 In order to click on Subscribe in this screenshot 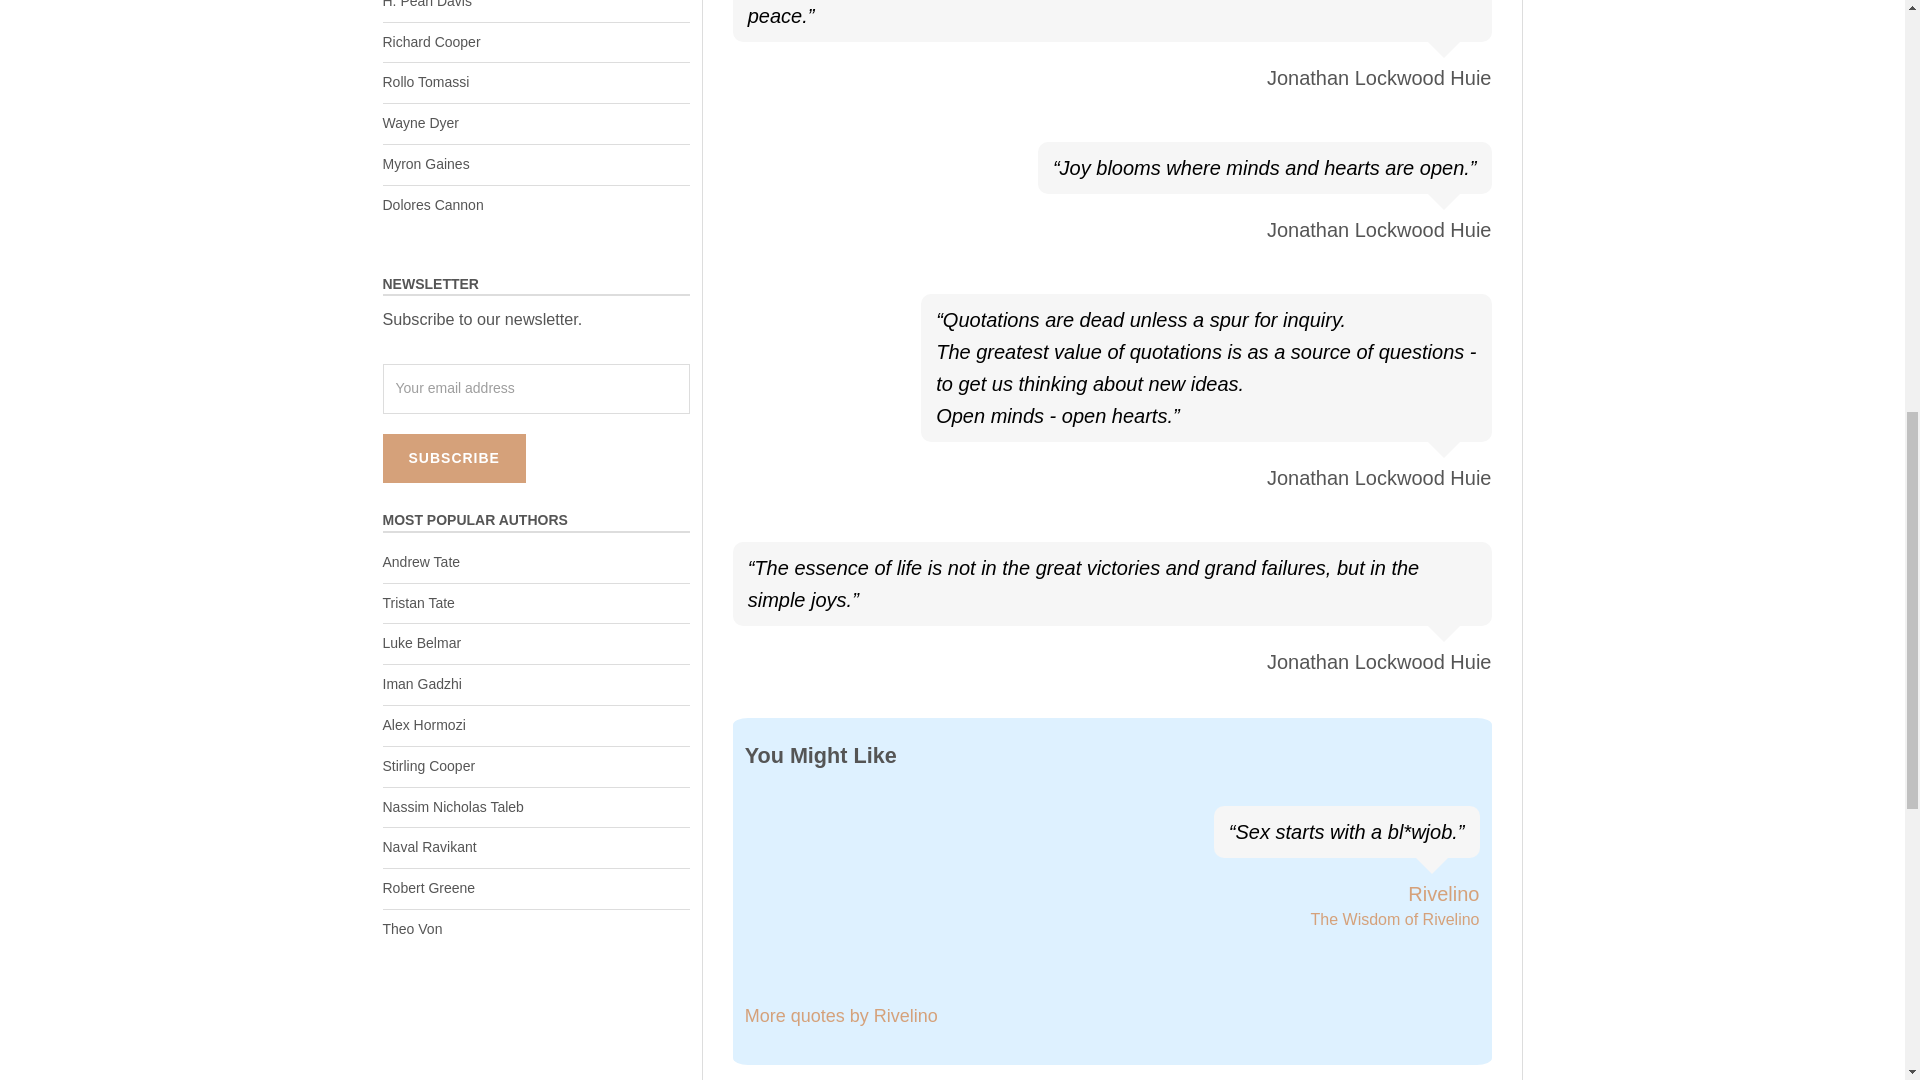, I will do `click(453, 458)`.